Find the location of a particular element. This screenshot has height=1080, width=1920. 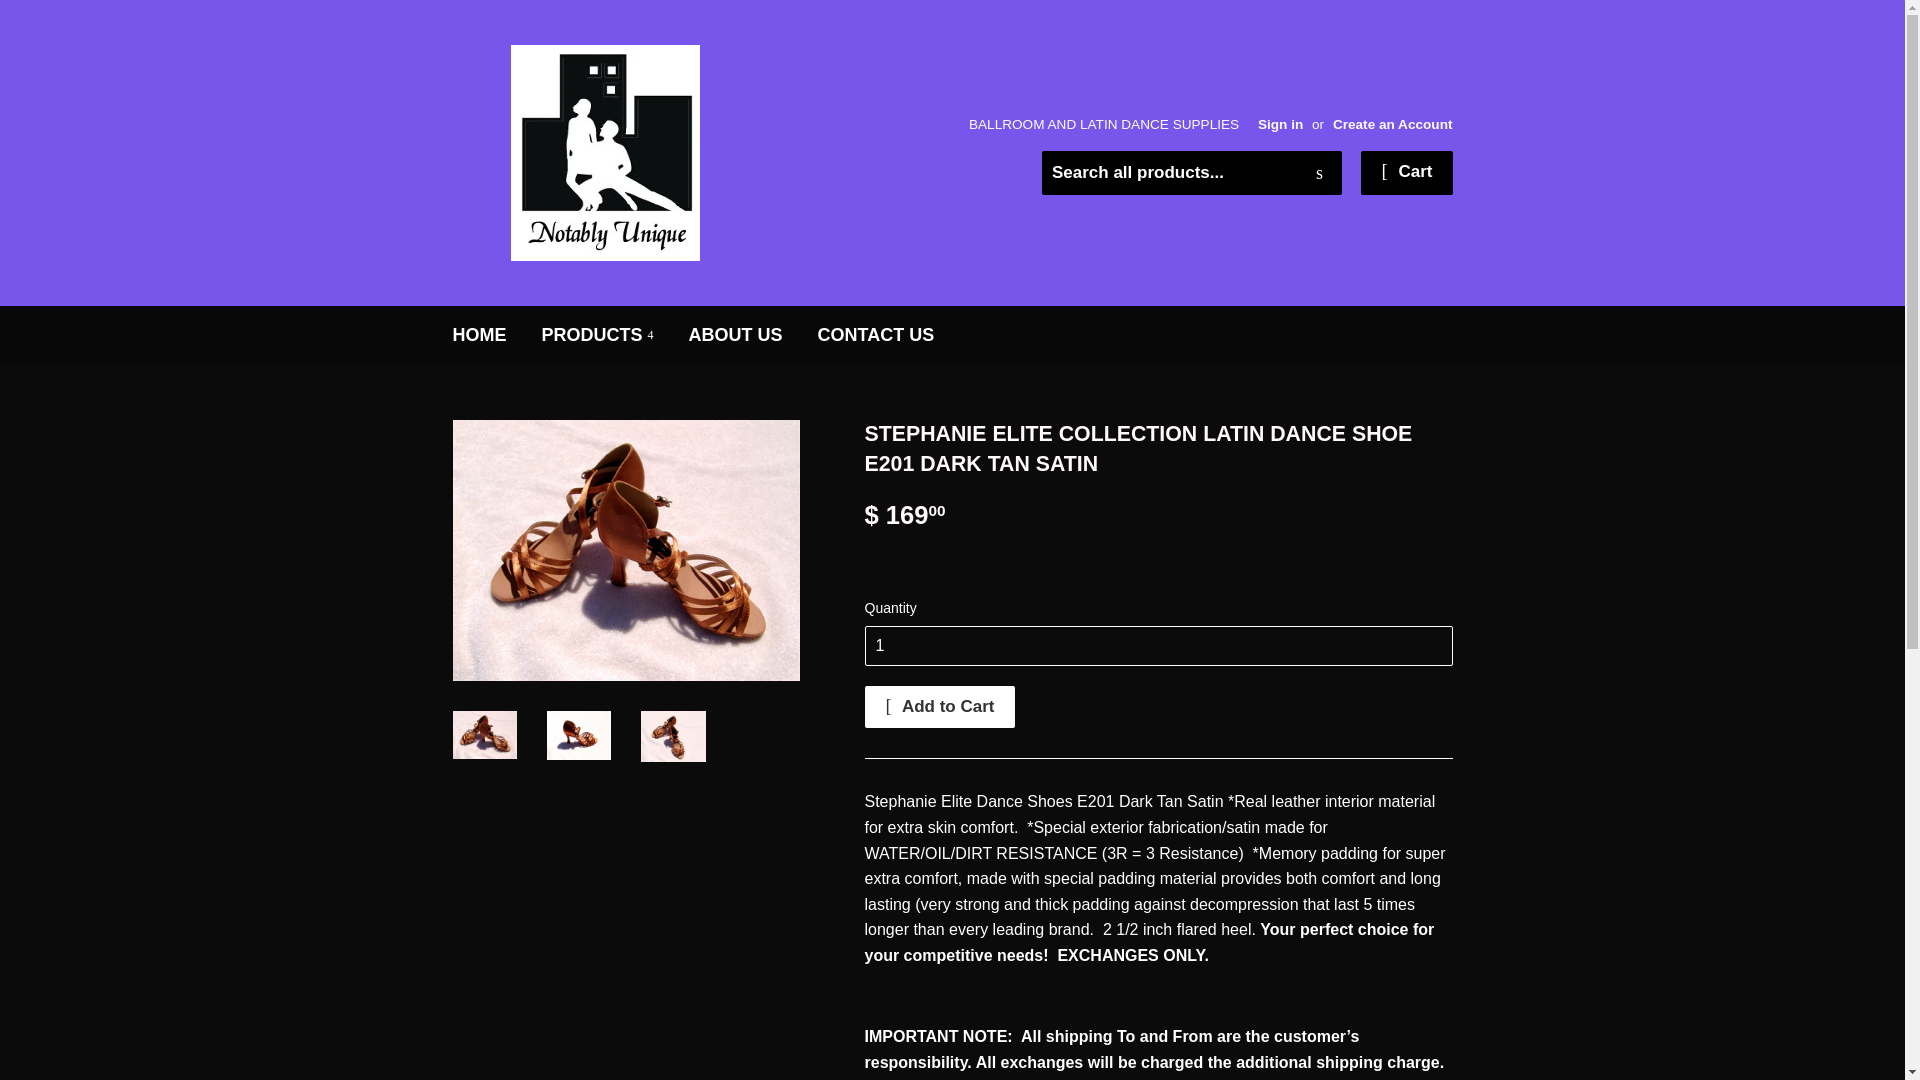

Add to Cart is located at coordinates (940, 706).